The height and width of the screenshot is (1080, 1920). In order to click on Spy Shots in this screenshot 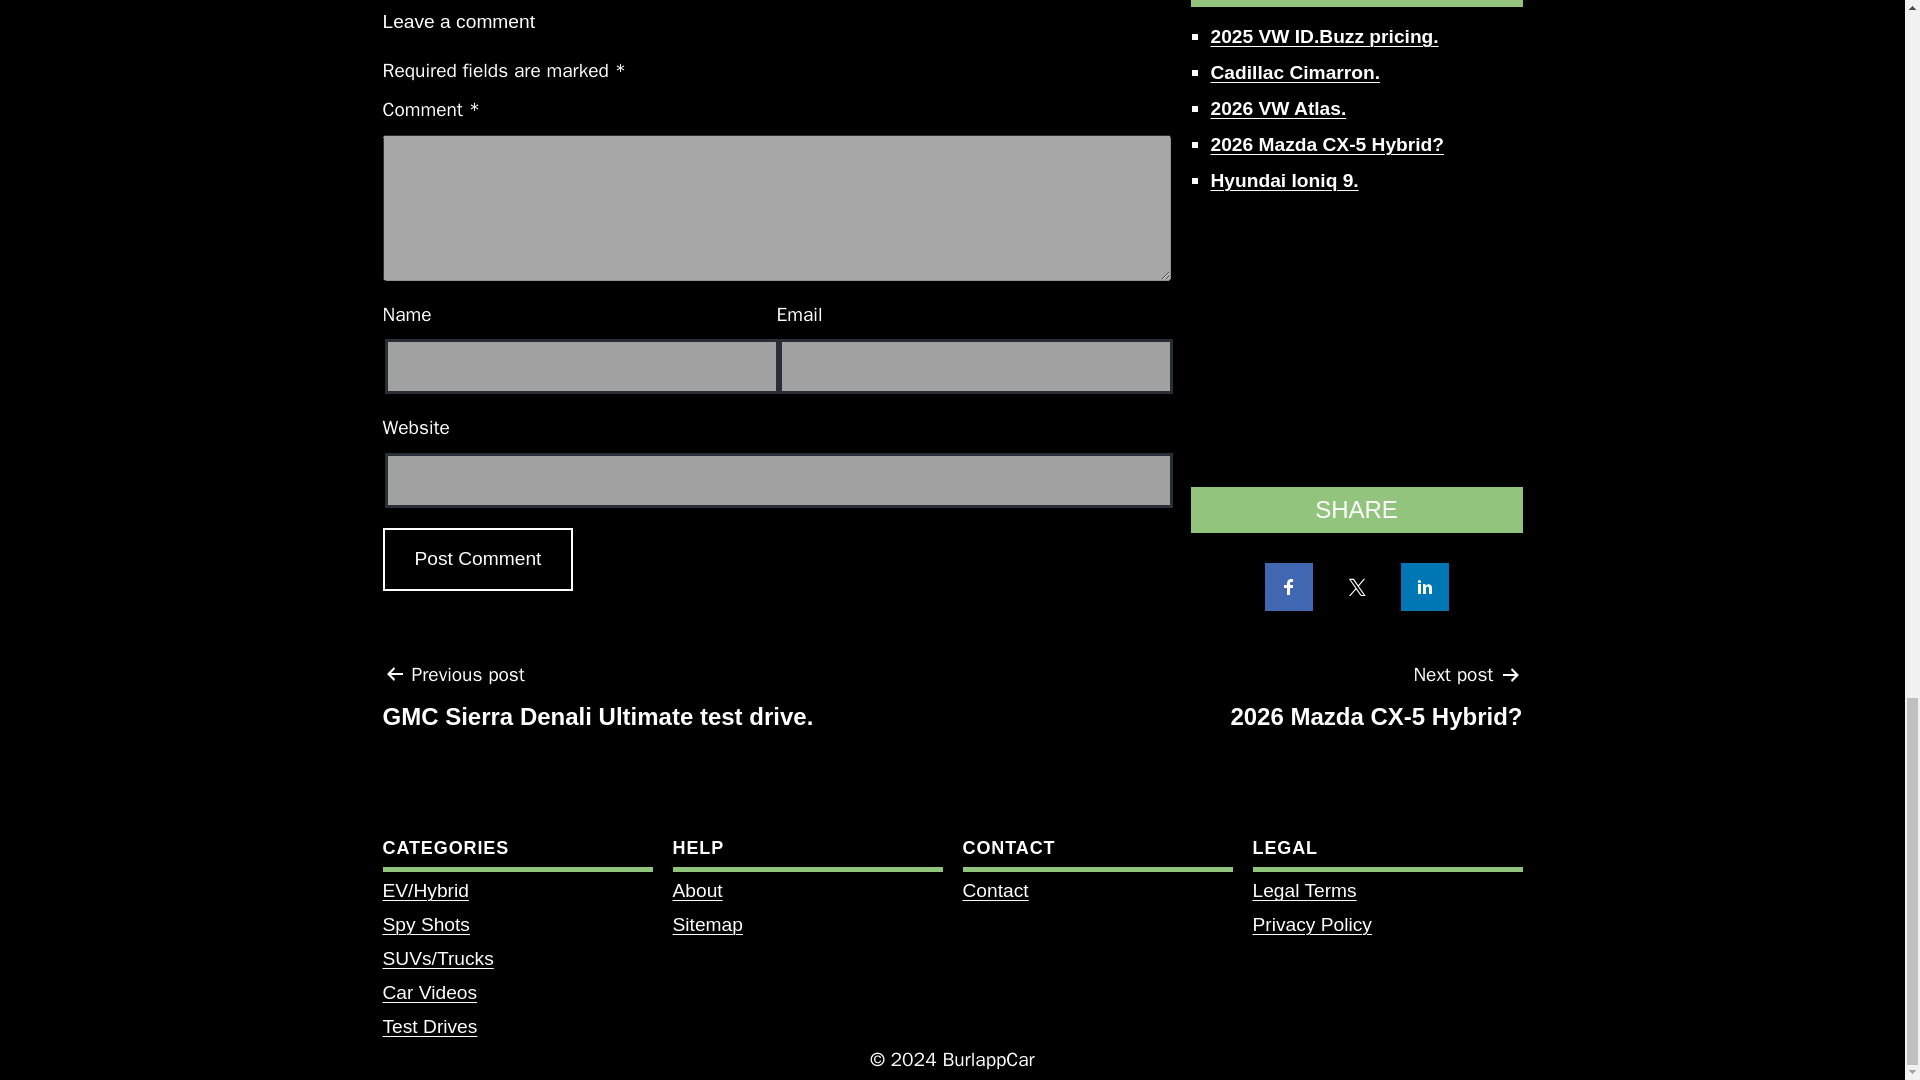, I will do `click(1376, 703)`.